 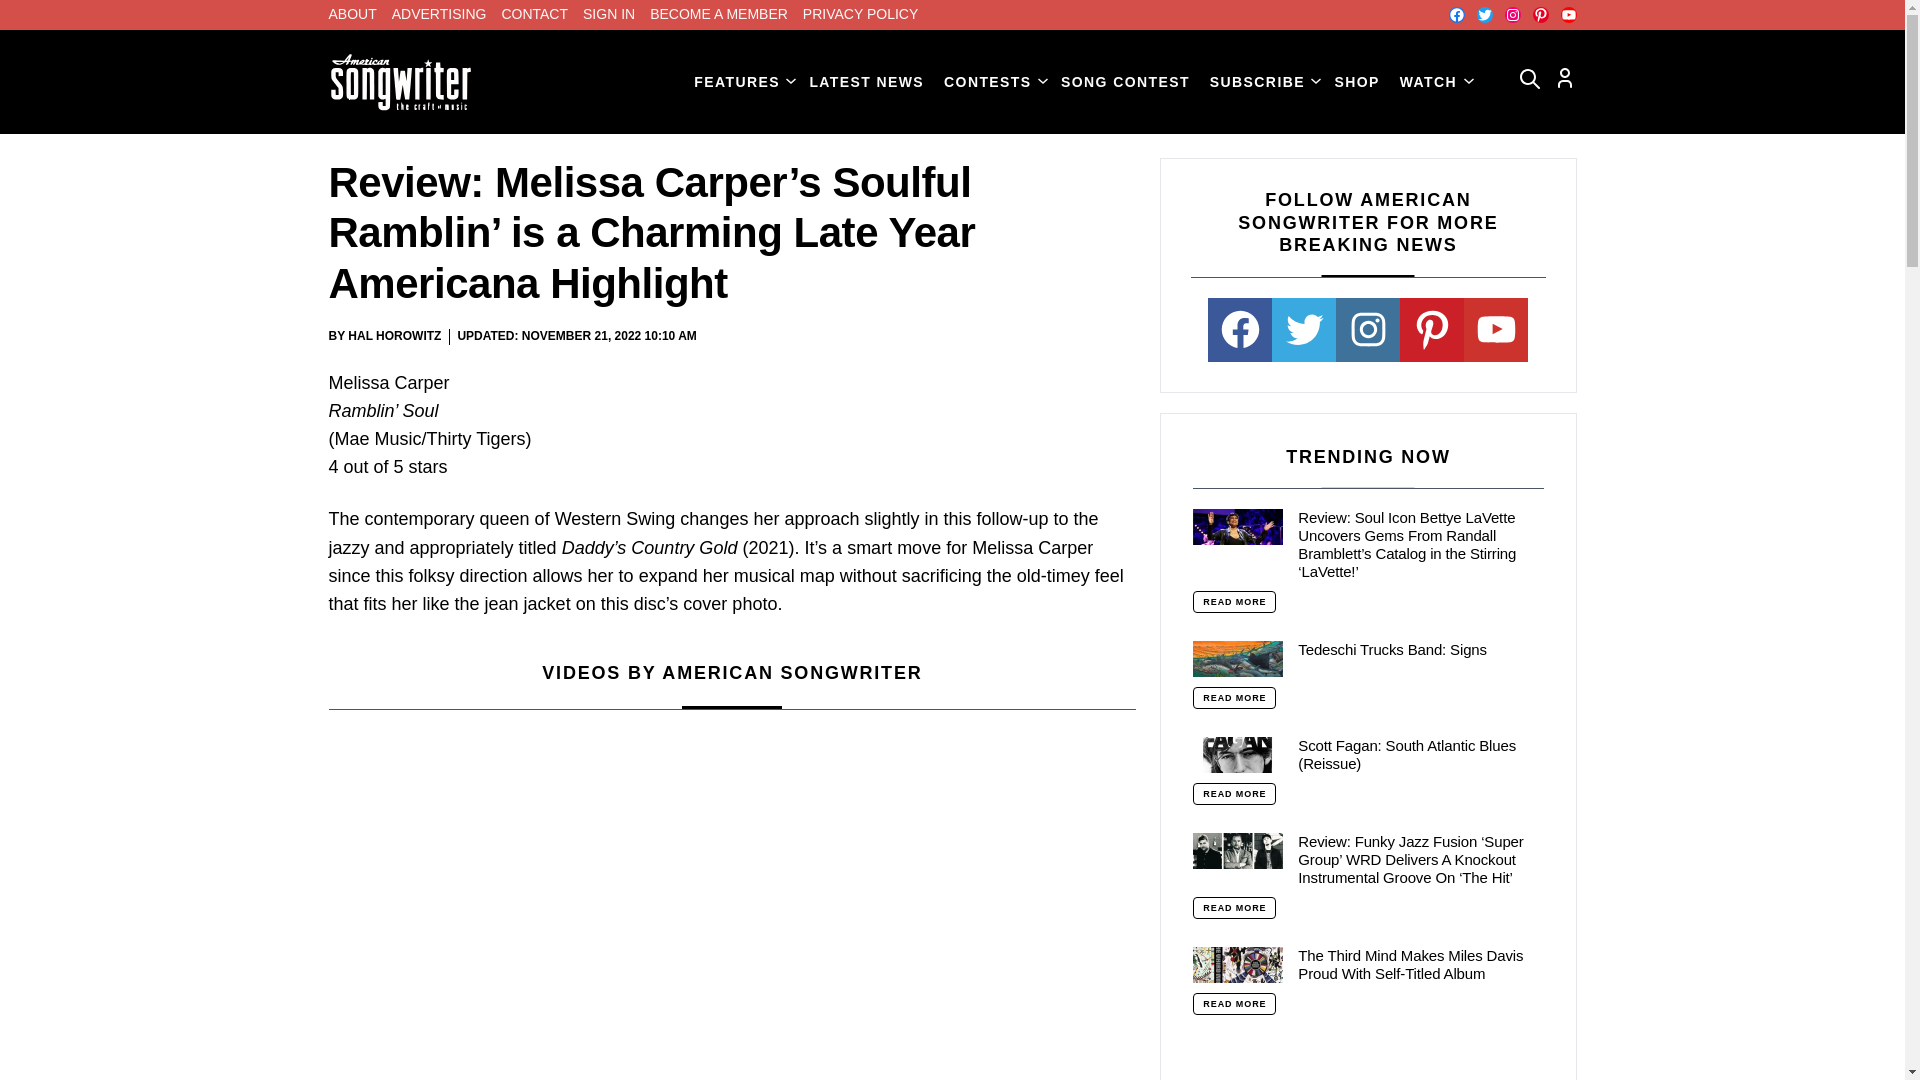 What do you see at coordinates (1484, 14) in the screenshot?
I see `Twitter` at bounding box center [1484, 14].